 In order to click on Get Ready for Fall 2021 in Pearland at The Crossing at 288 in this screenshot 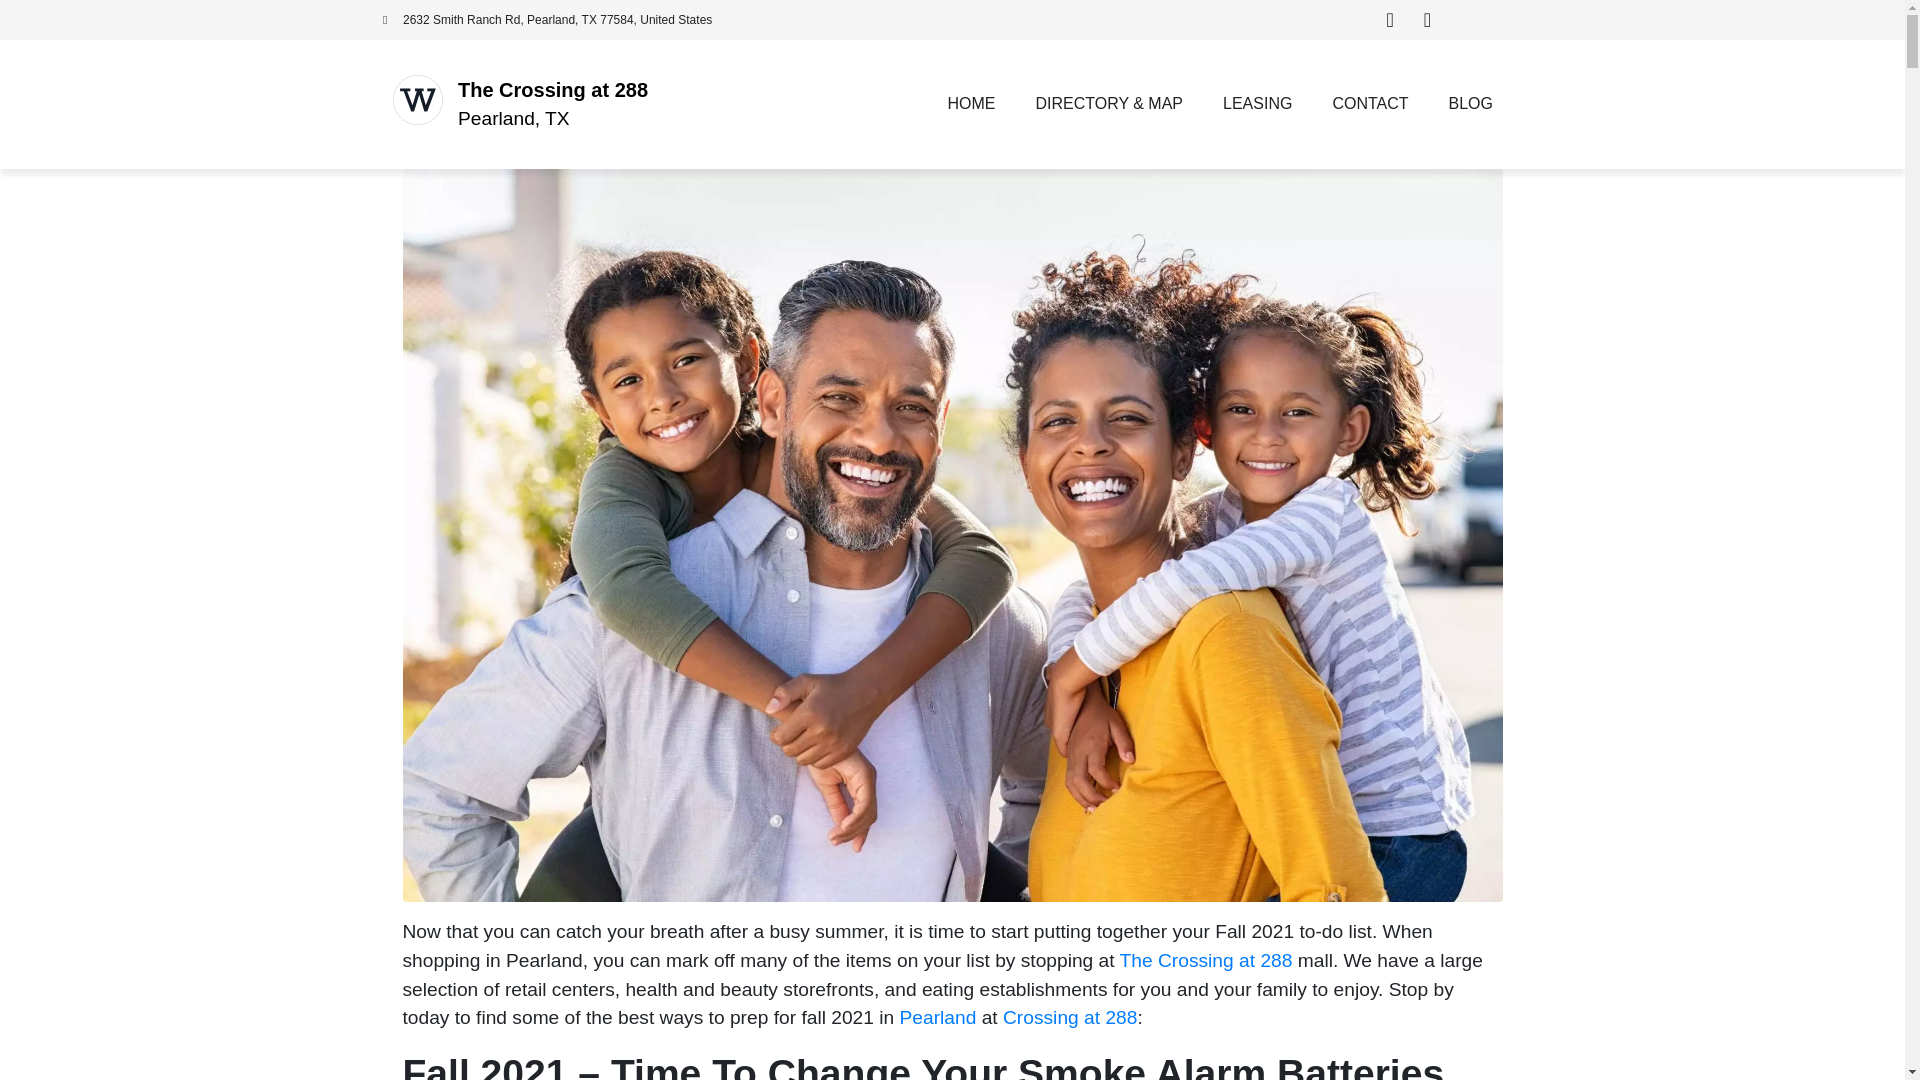, I will do `click(951, 534)`.